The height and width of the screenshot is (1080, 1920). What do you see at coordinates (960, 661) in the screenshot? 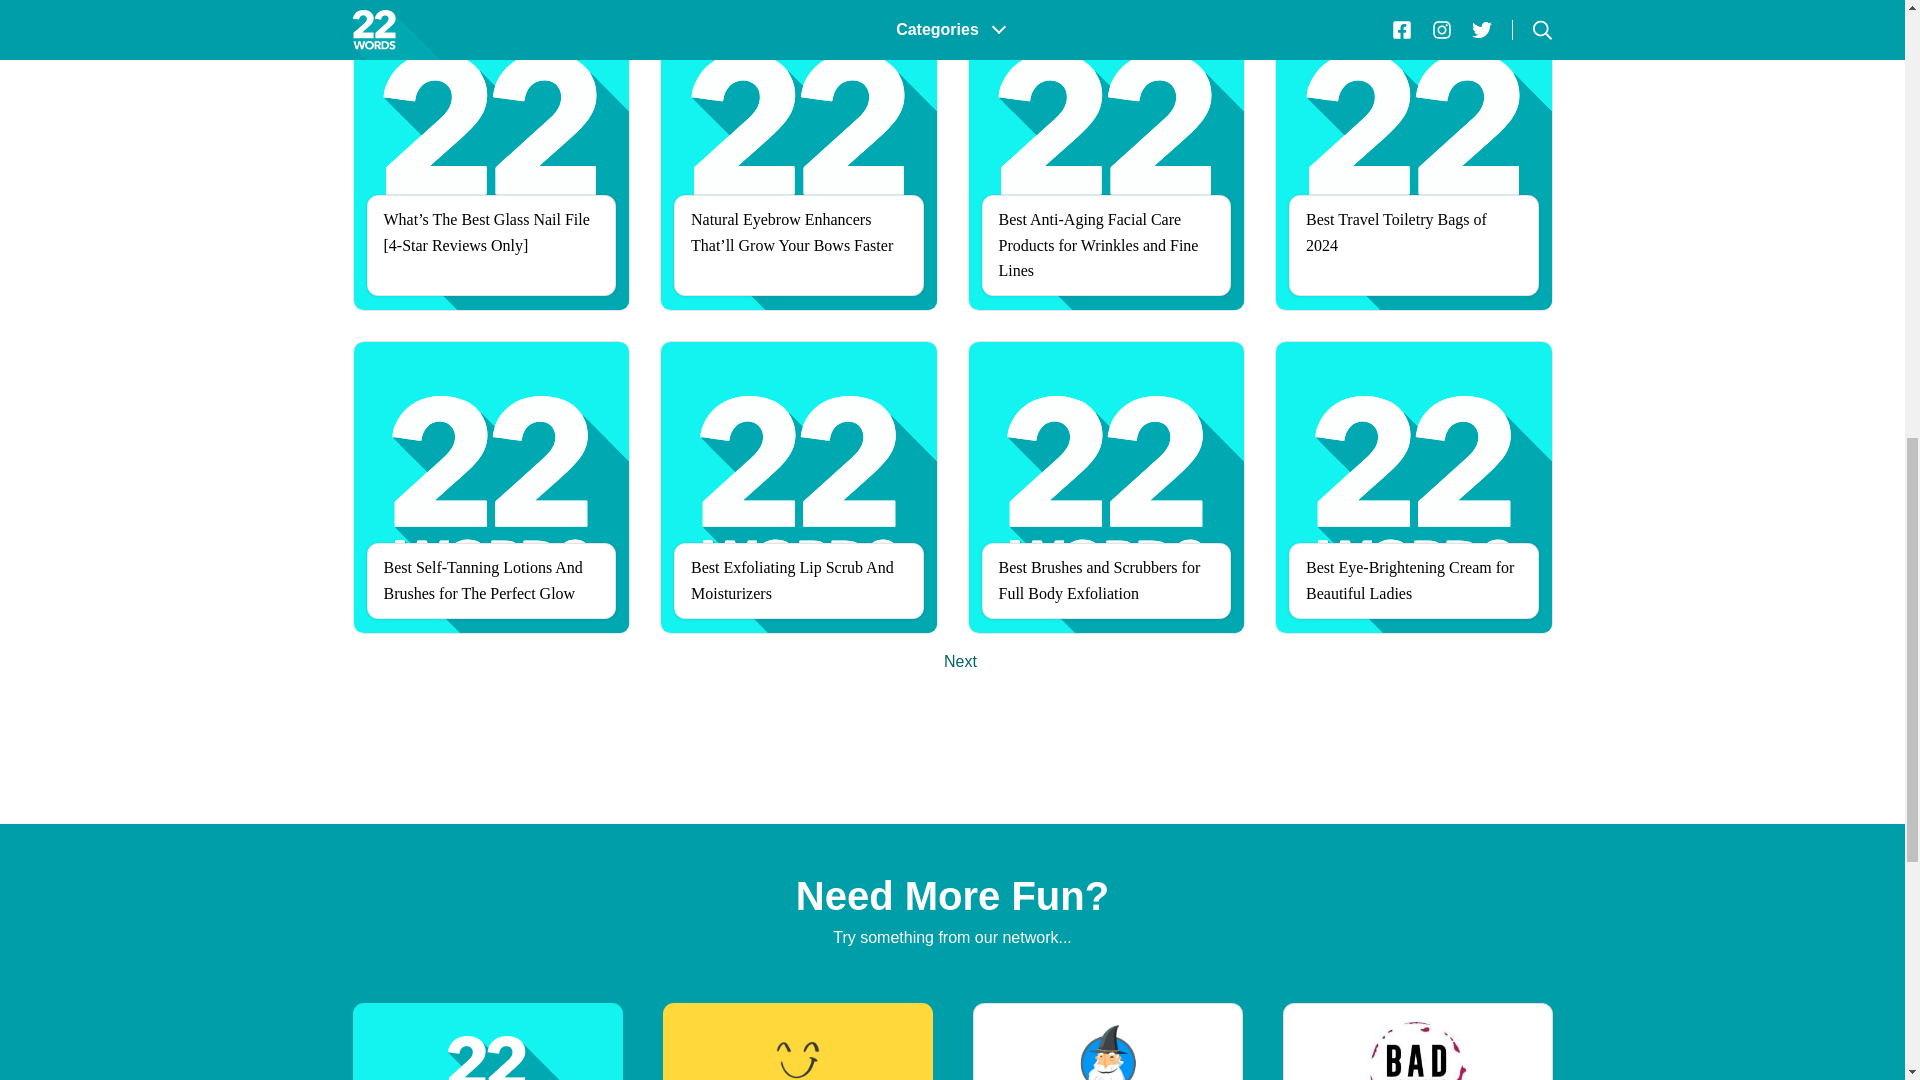
I see `Next` at bounding box center [960, 661].